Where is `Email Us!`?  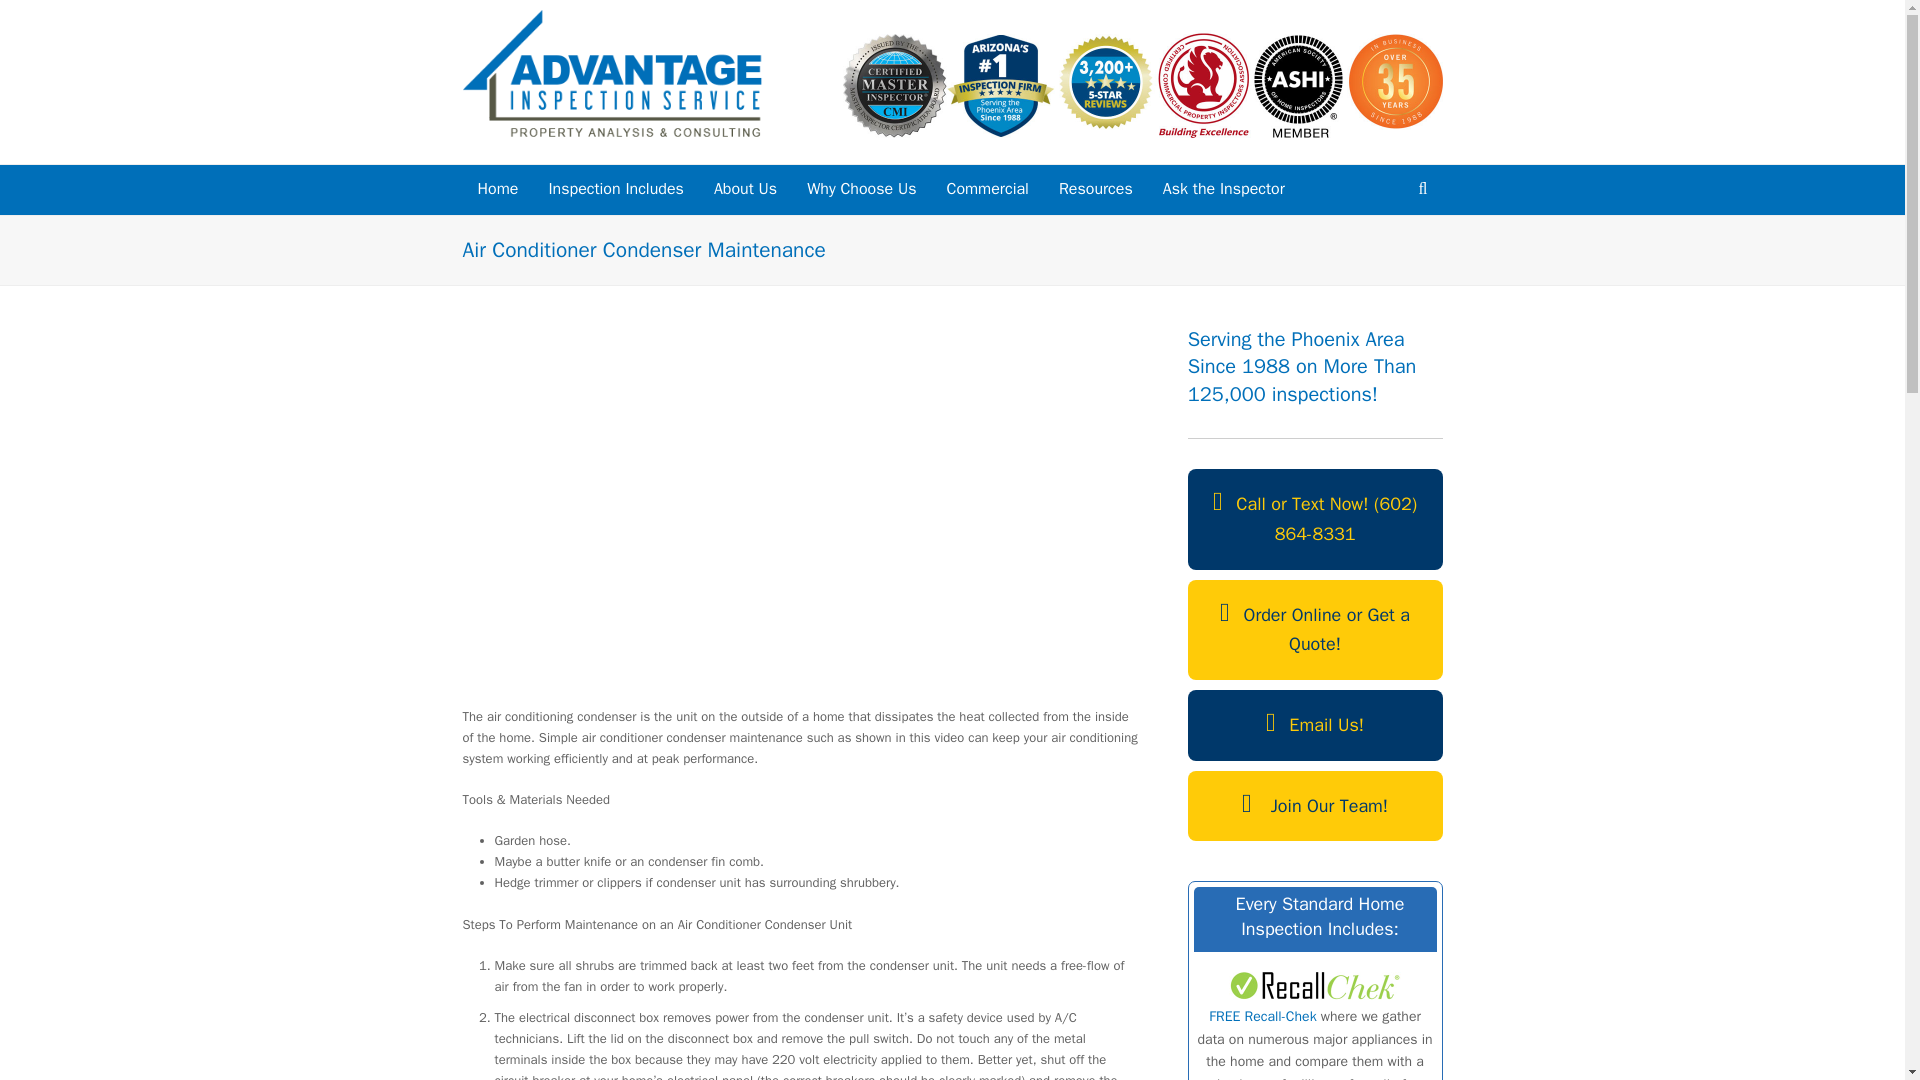
Email Us! is located at coordinates (1316, 726).